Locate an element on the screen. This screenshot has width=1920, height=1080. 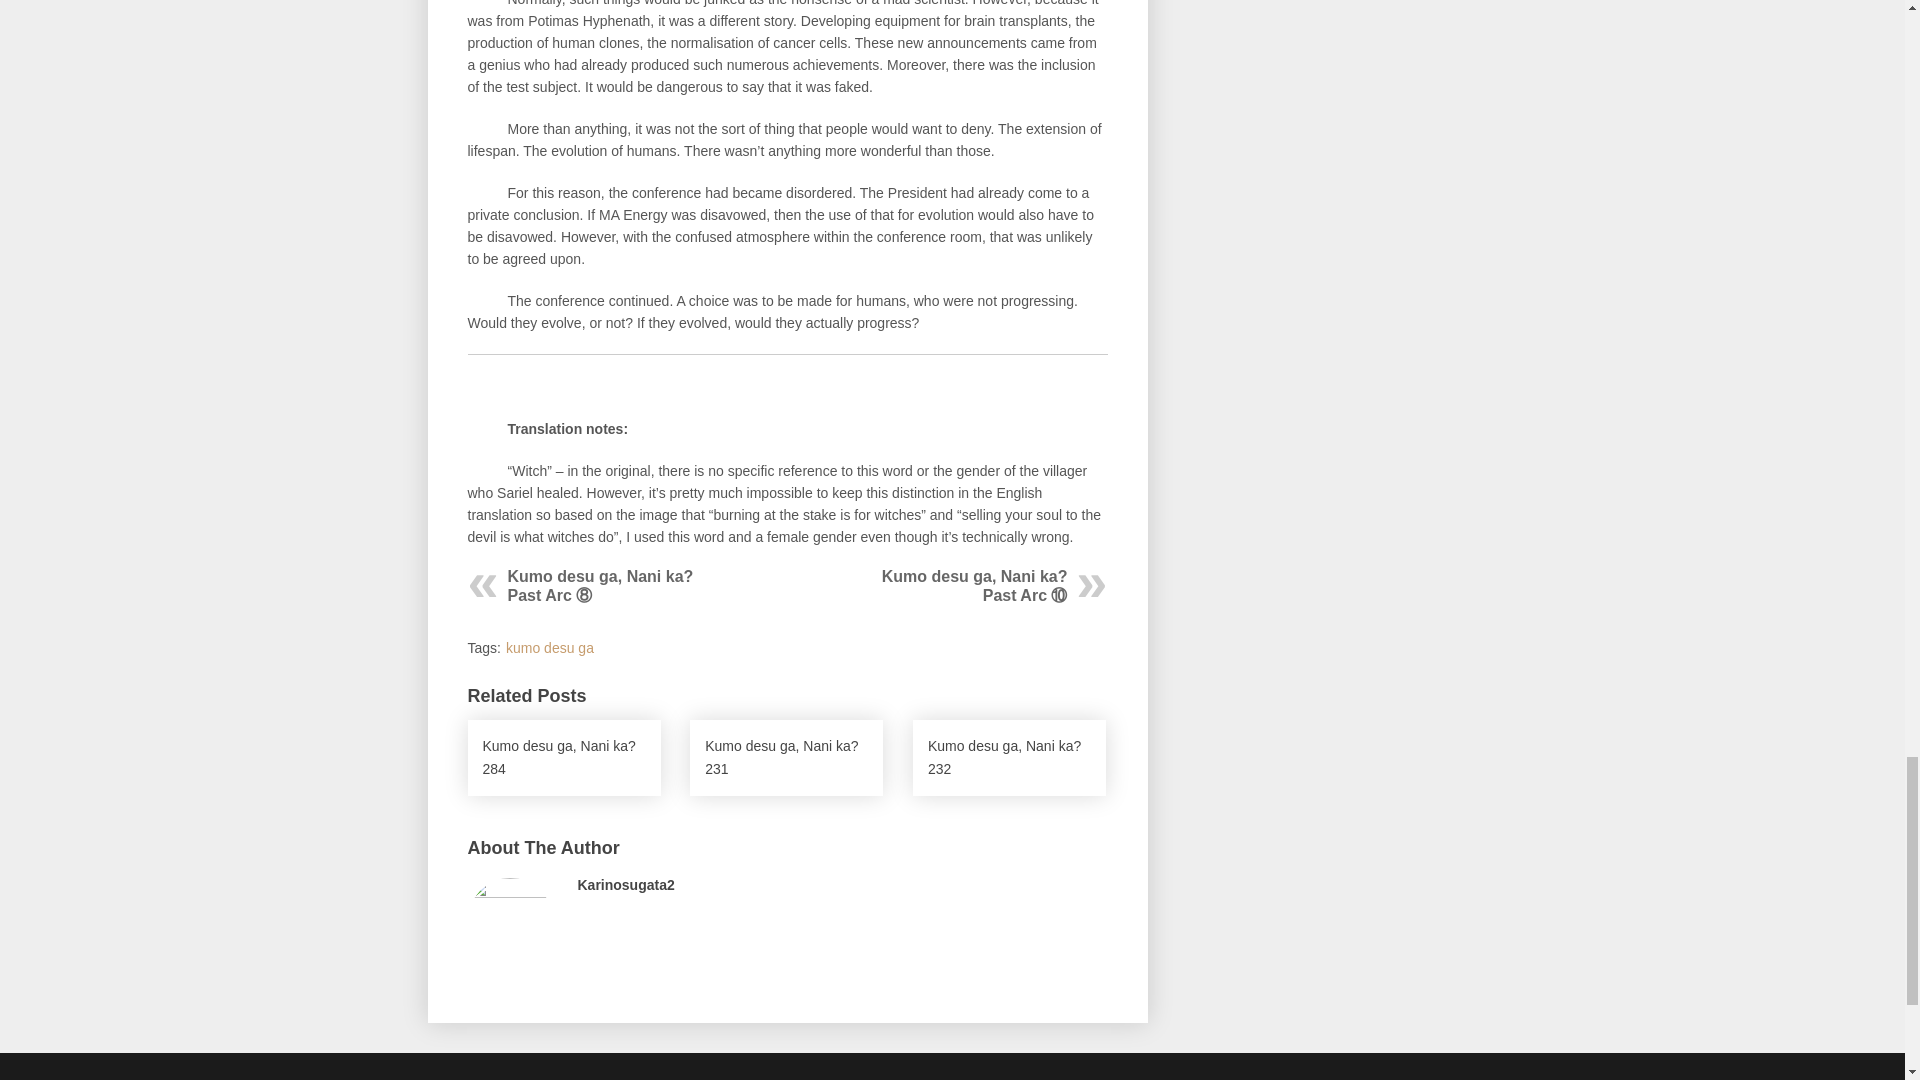
kumo desu ga is located at coordinates (550, 648).